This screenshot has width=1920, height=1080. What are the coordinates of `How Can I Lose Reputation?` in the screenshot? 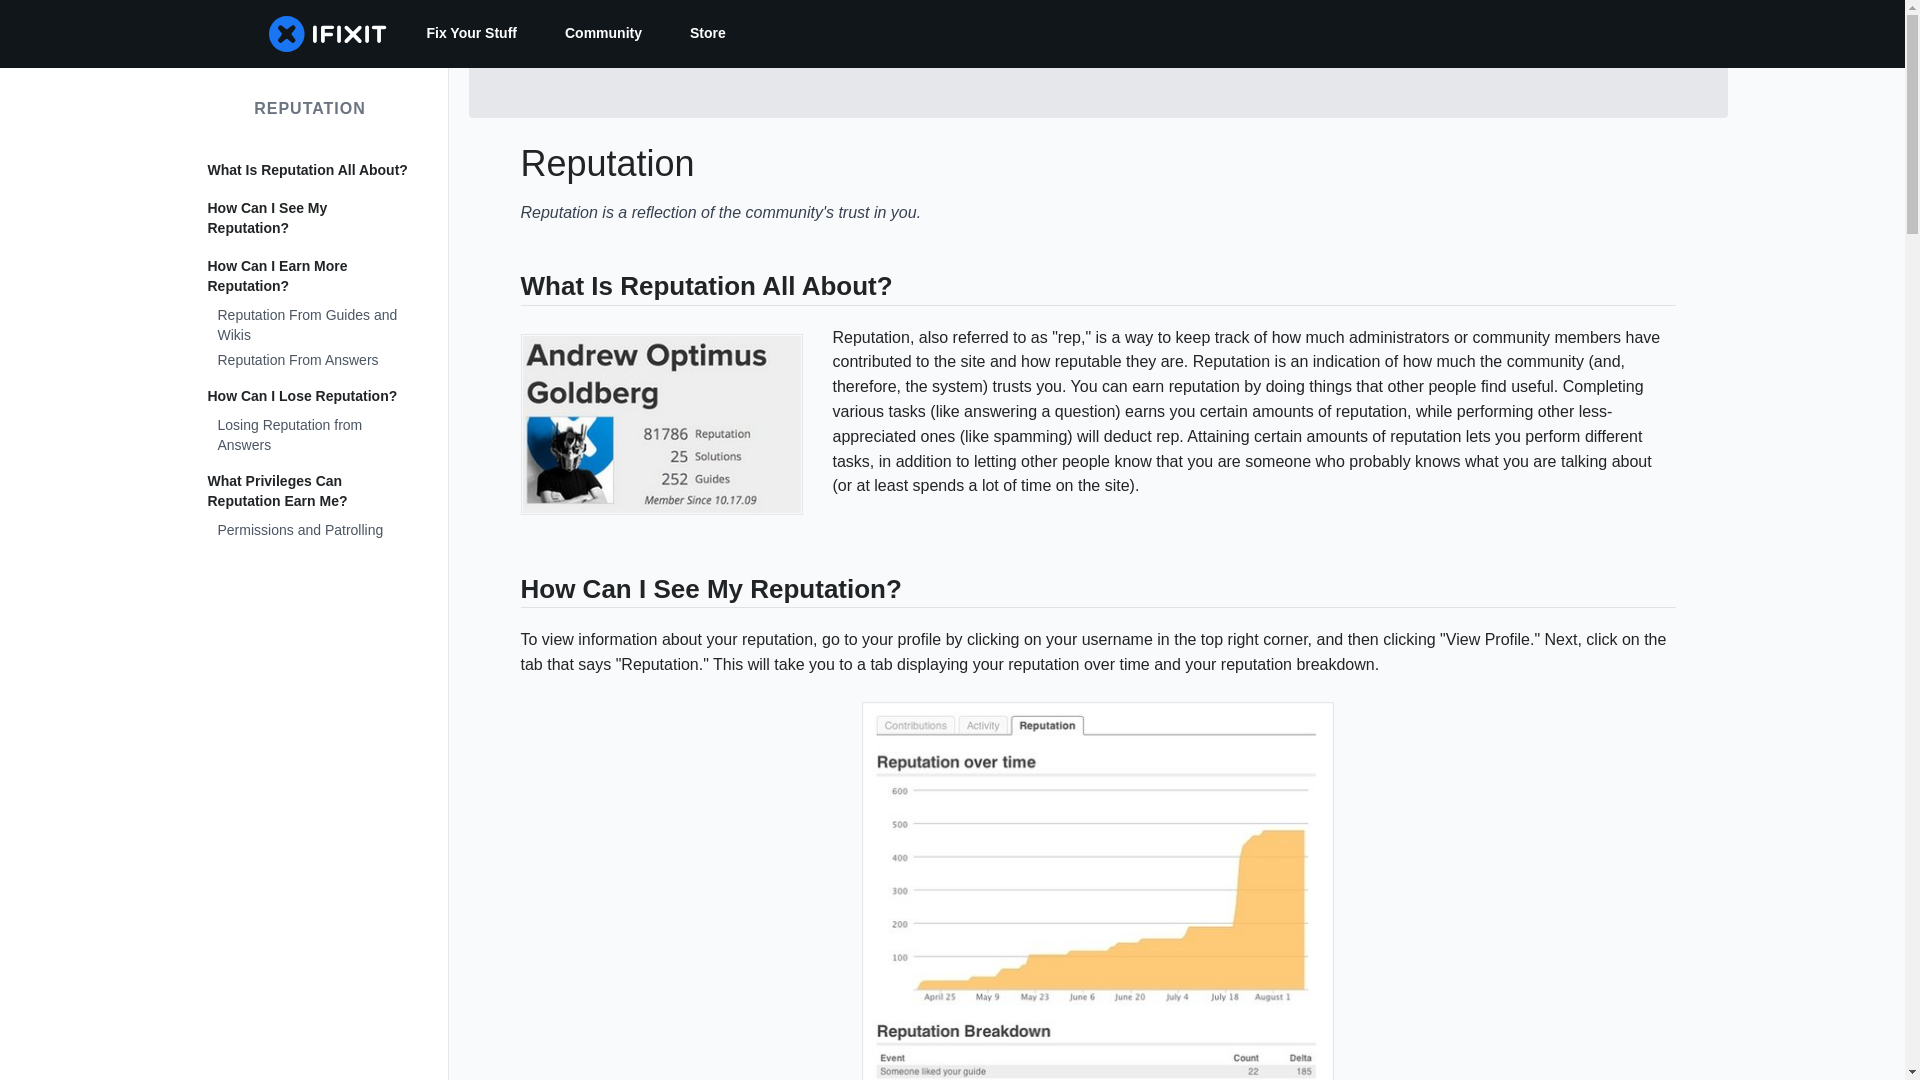 It's located at (310, 396).